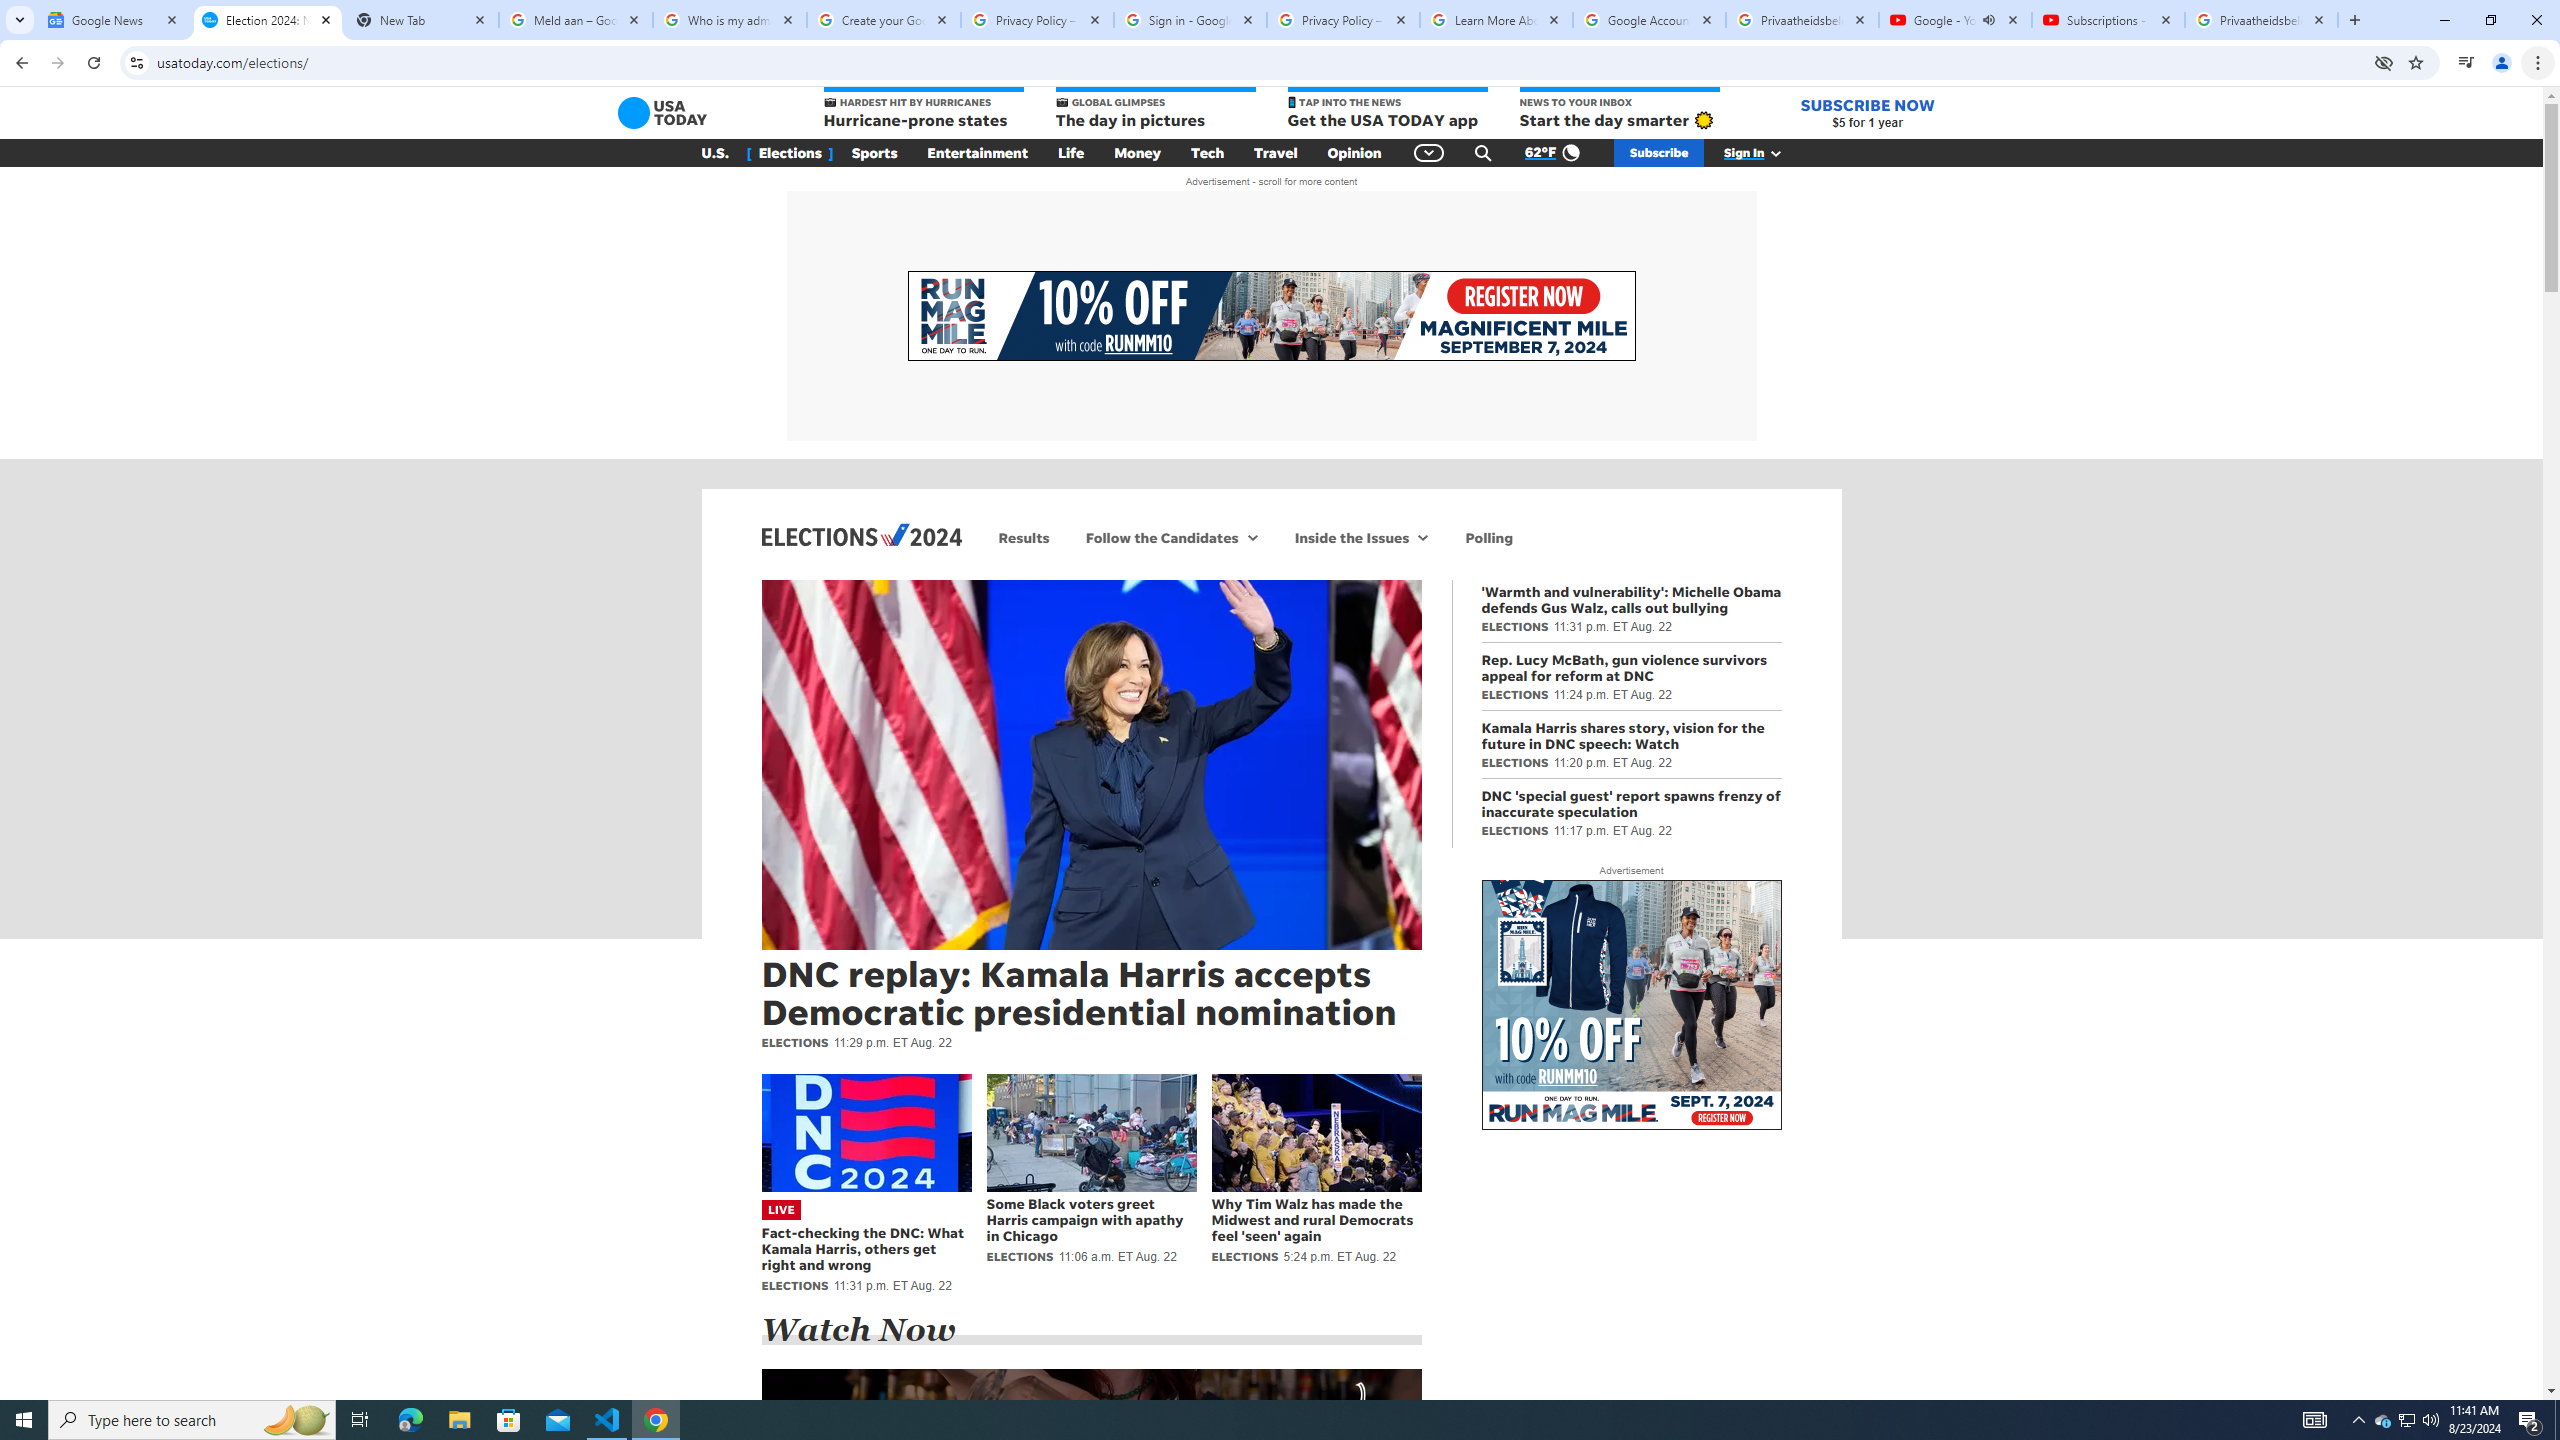  Describe the element at coordinates (875, 153) in the screenshot. I see `Sports` at that location.